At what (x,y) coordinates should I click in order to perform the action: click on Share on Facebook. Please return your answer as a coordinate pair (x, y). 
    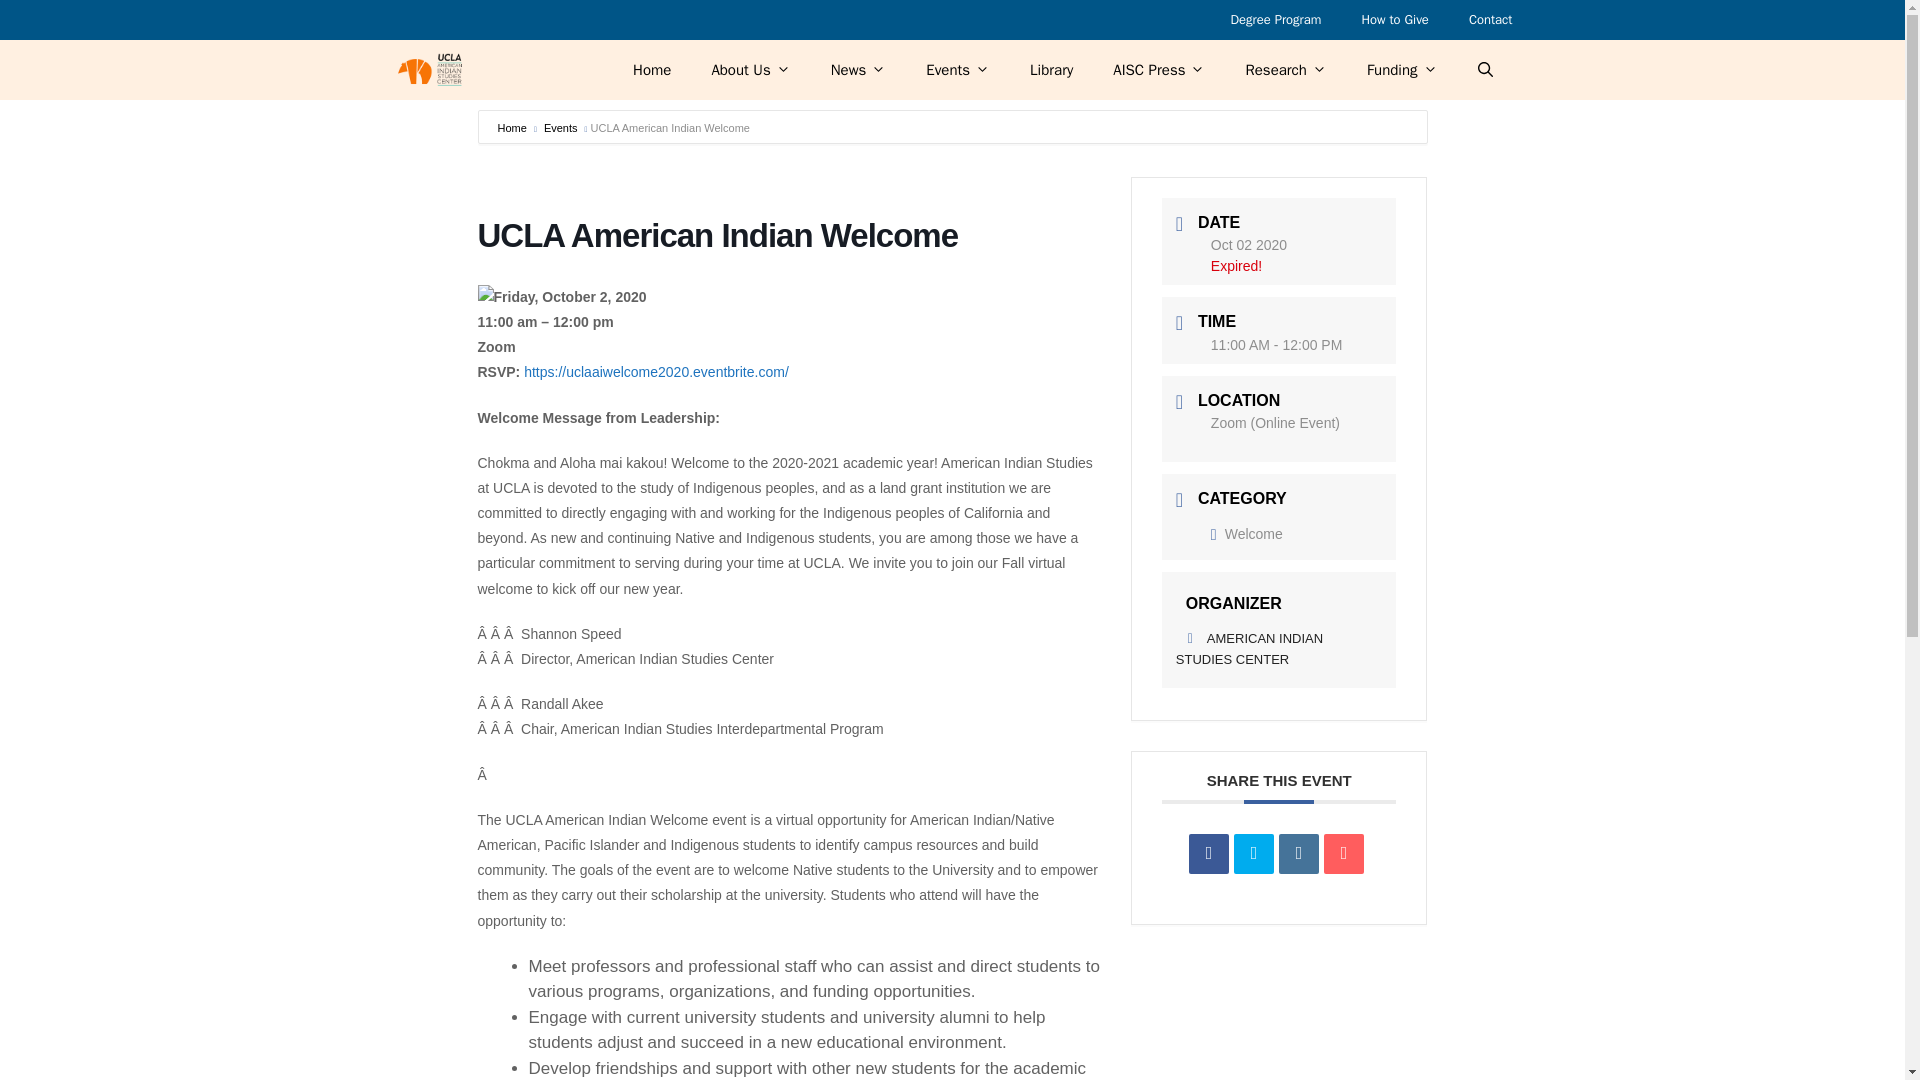
    Looking at the image, I should click on (1208, 853).